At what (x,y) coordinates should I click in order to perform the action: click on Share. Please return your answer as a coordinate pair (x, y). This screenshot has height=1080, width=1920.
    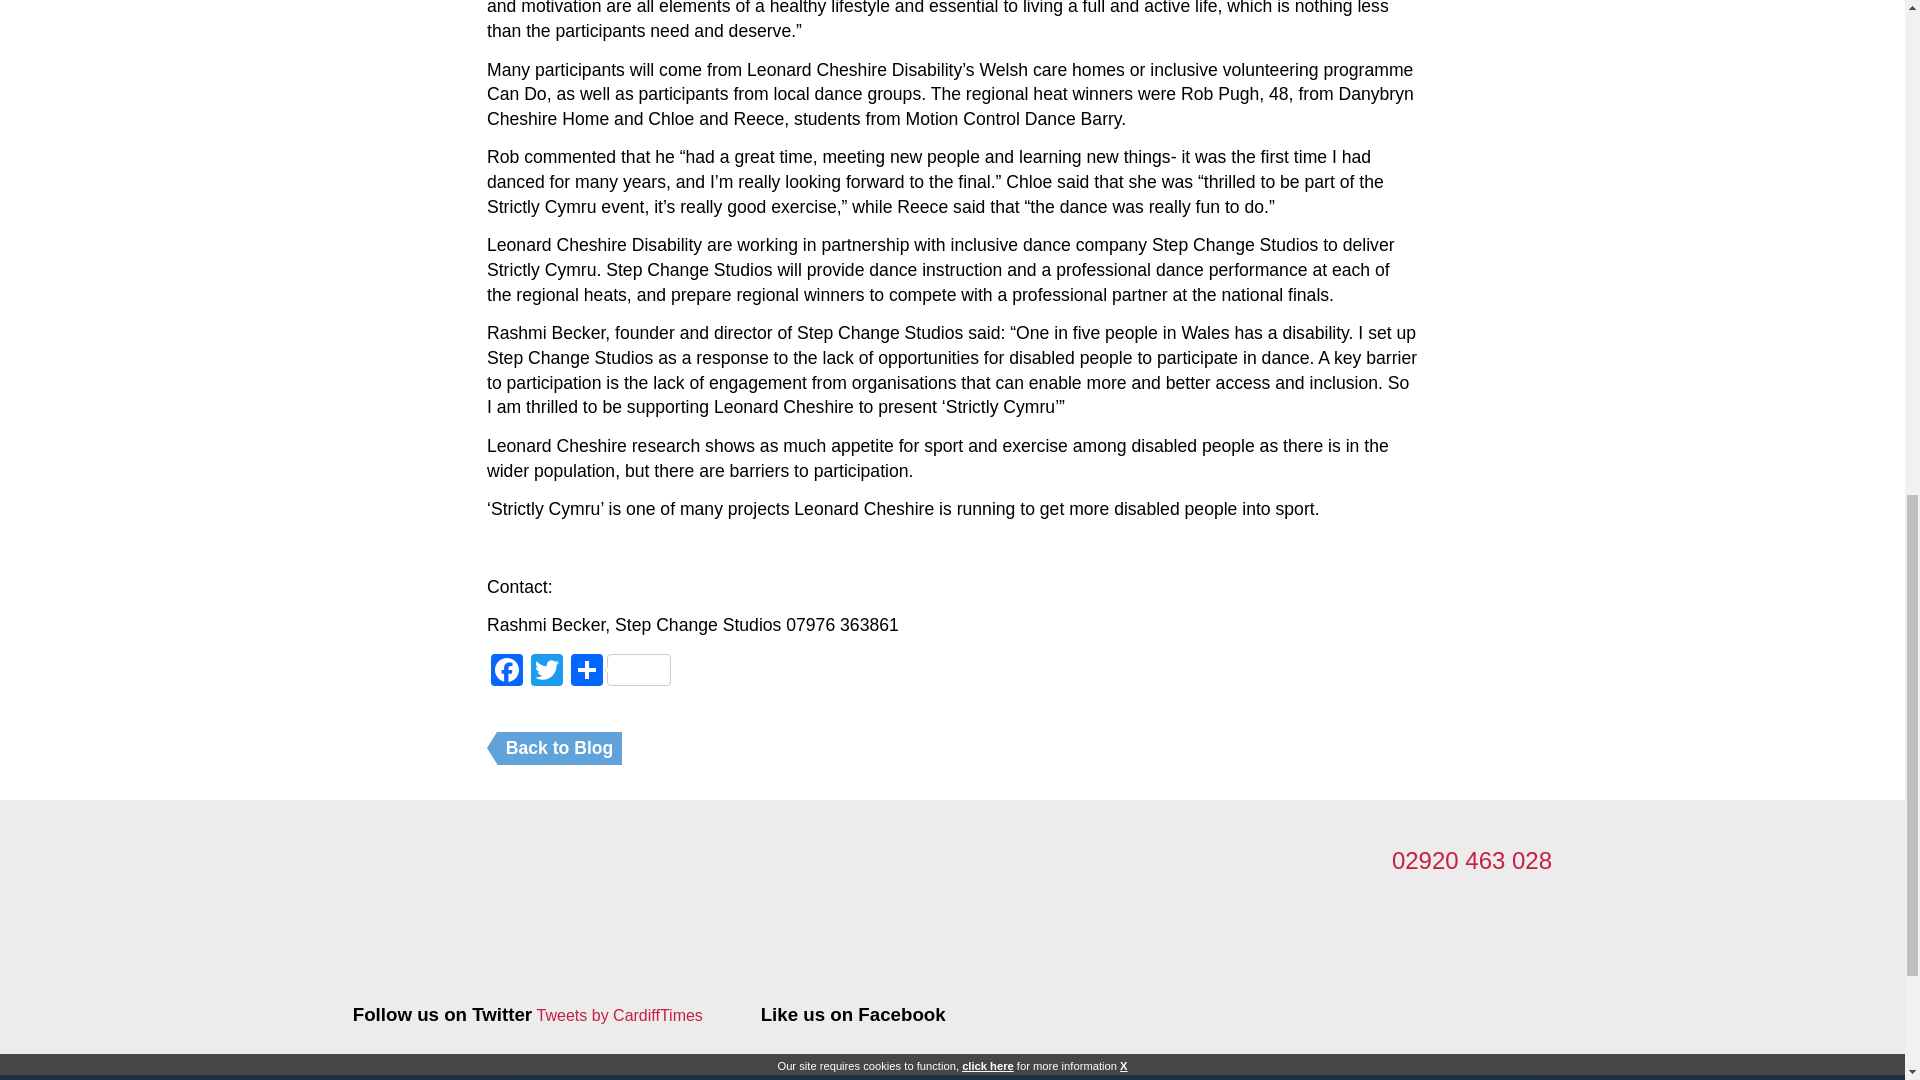
    Looking at the image, I should click on (620, 672).